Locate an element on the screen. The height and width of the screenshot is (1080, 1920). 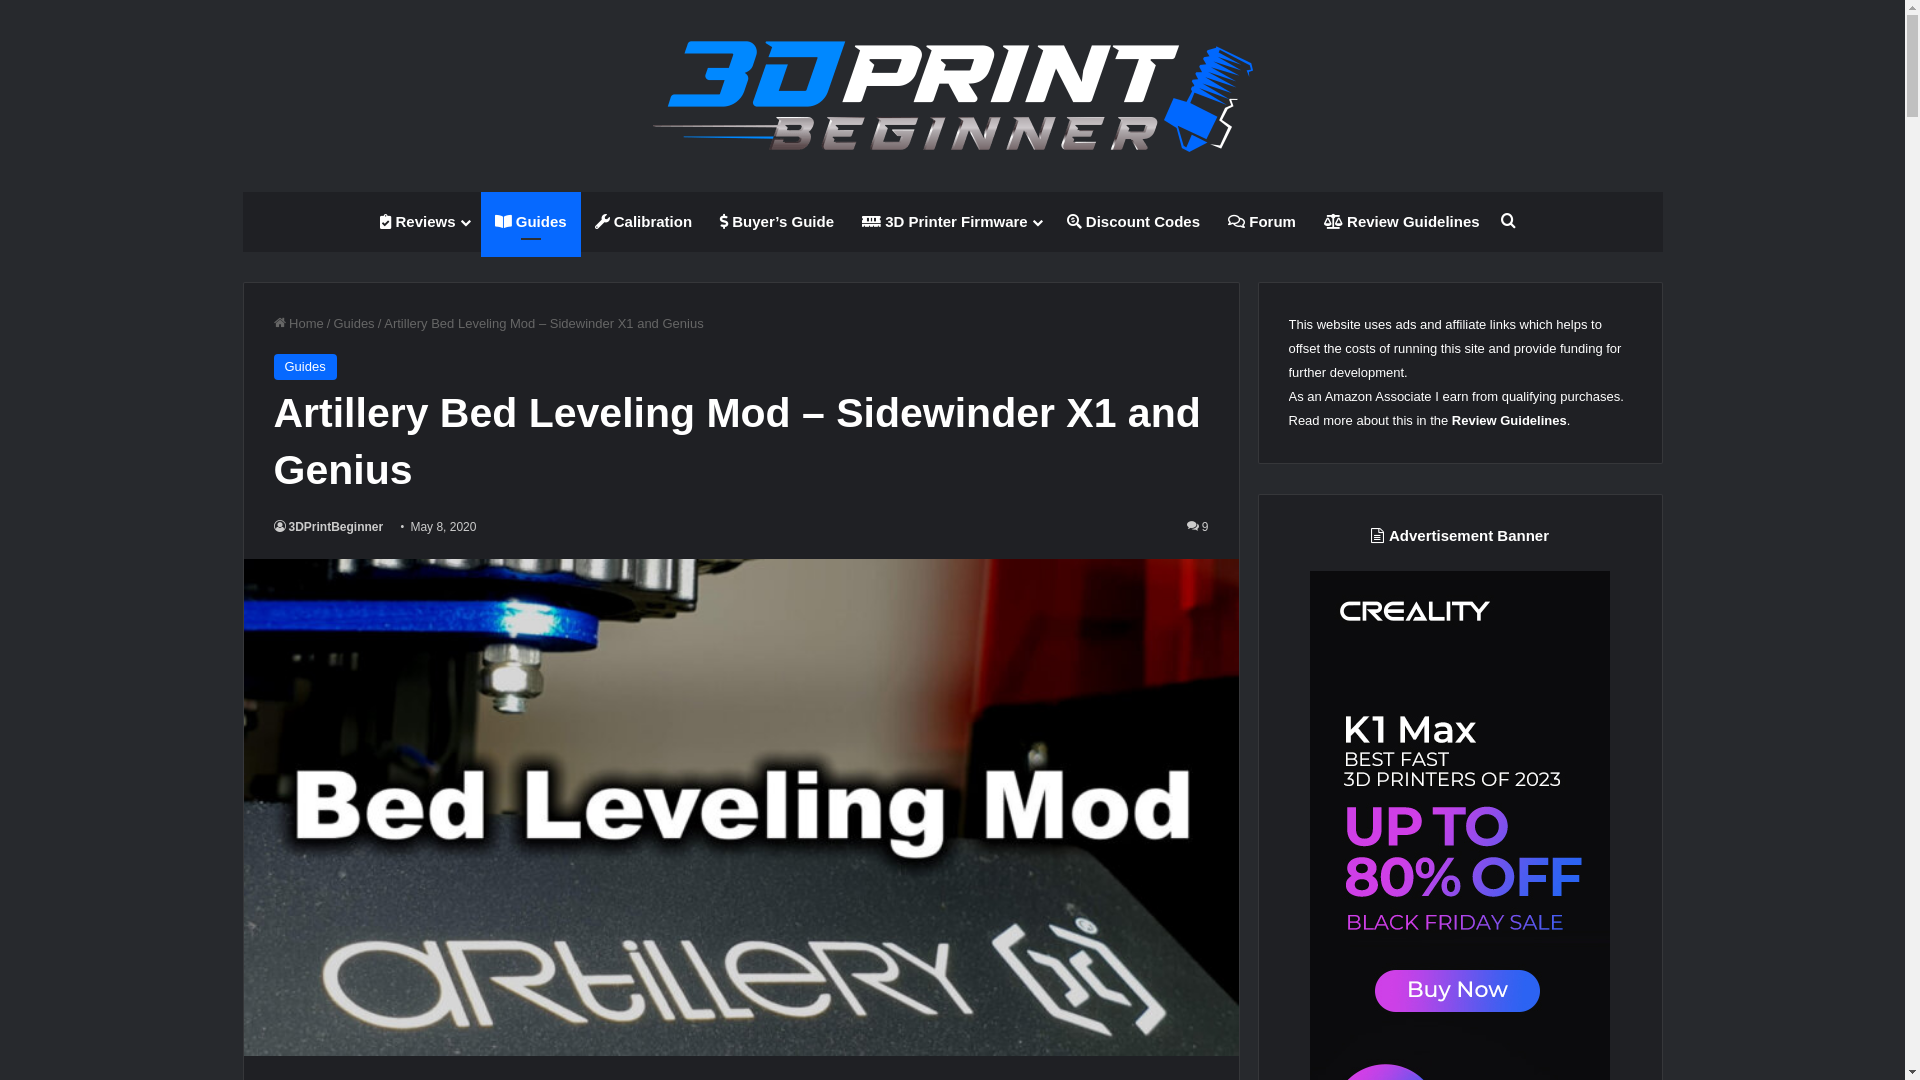
Guides is located at coordinates (531, 222).